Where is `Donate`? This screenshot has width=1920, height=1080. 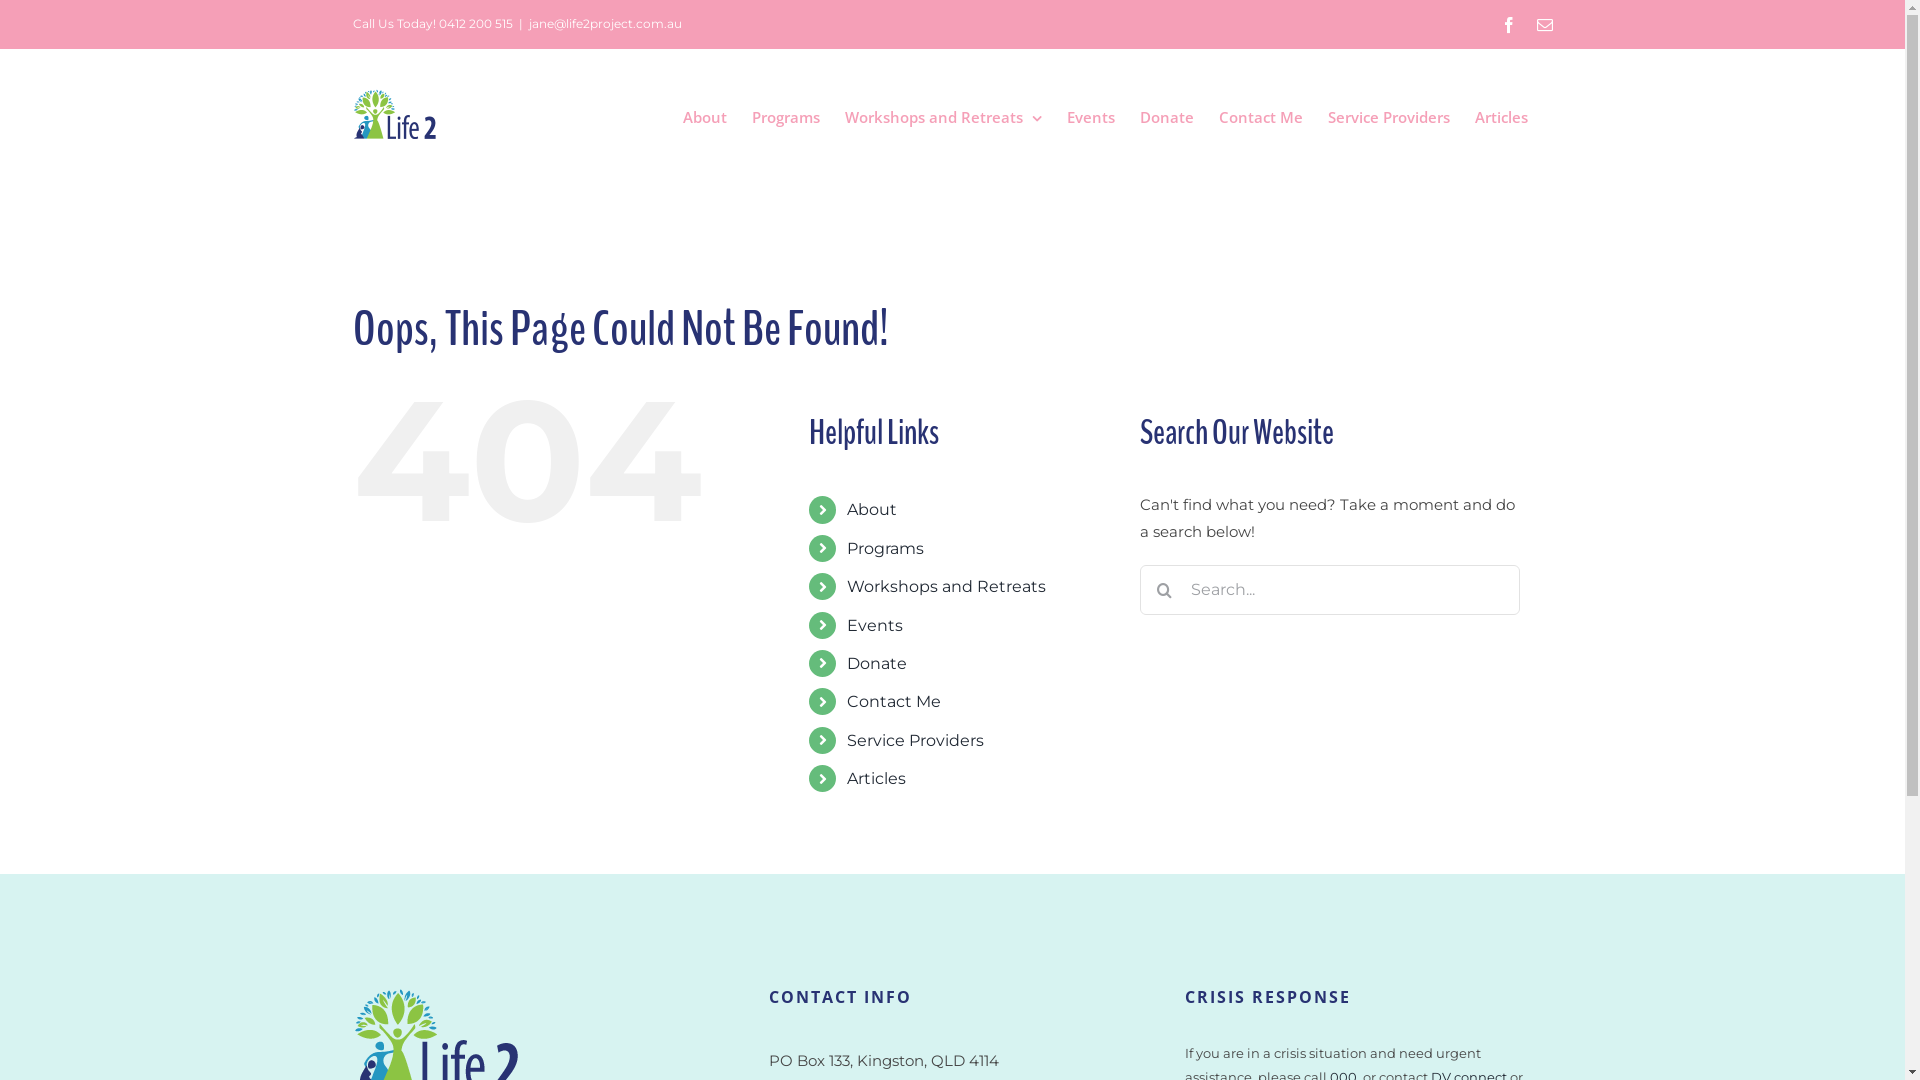 Donate is located at coordinates (1167, 117).